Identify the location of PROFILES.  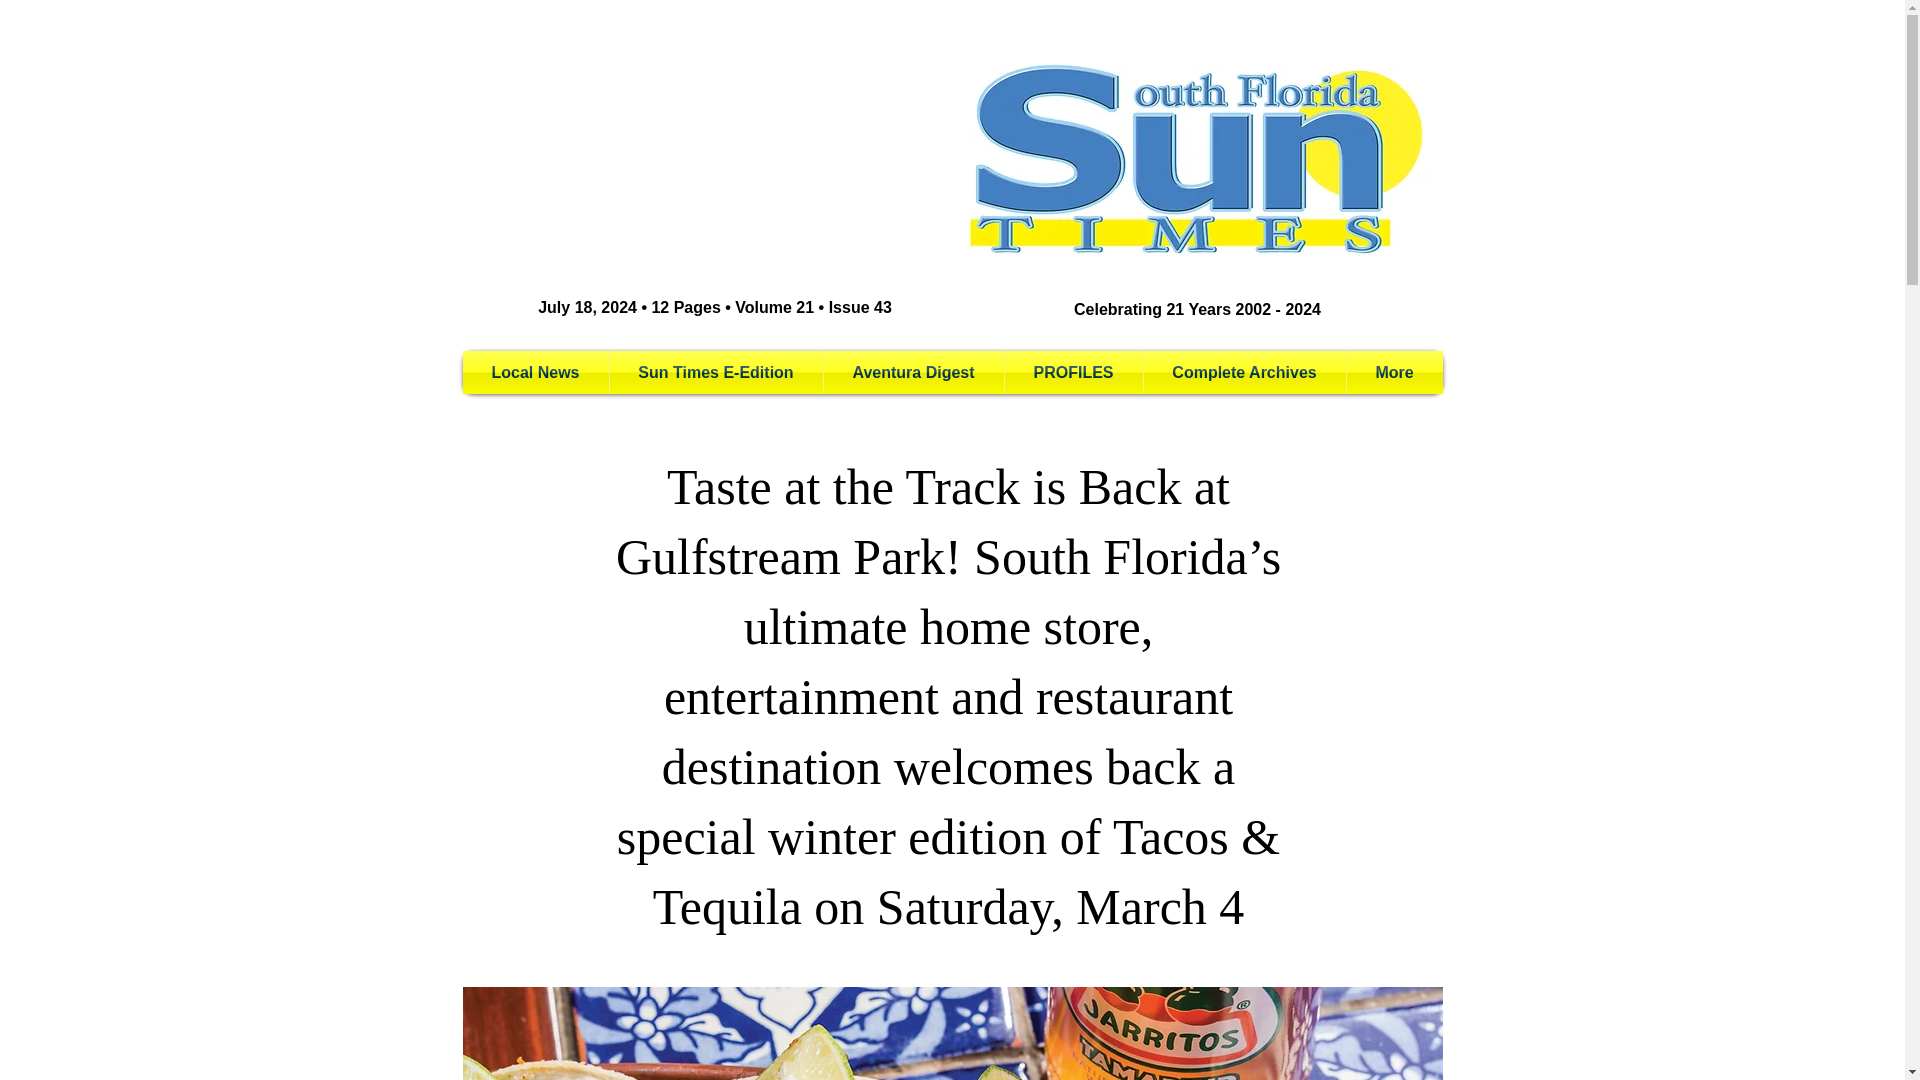
(1073, 372).